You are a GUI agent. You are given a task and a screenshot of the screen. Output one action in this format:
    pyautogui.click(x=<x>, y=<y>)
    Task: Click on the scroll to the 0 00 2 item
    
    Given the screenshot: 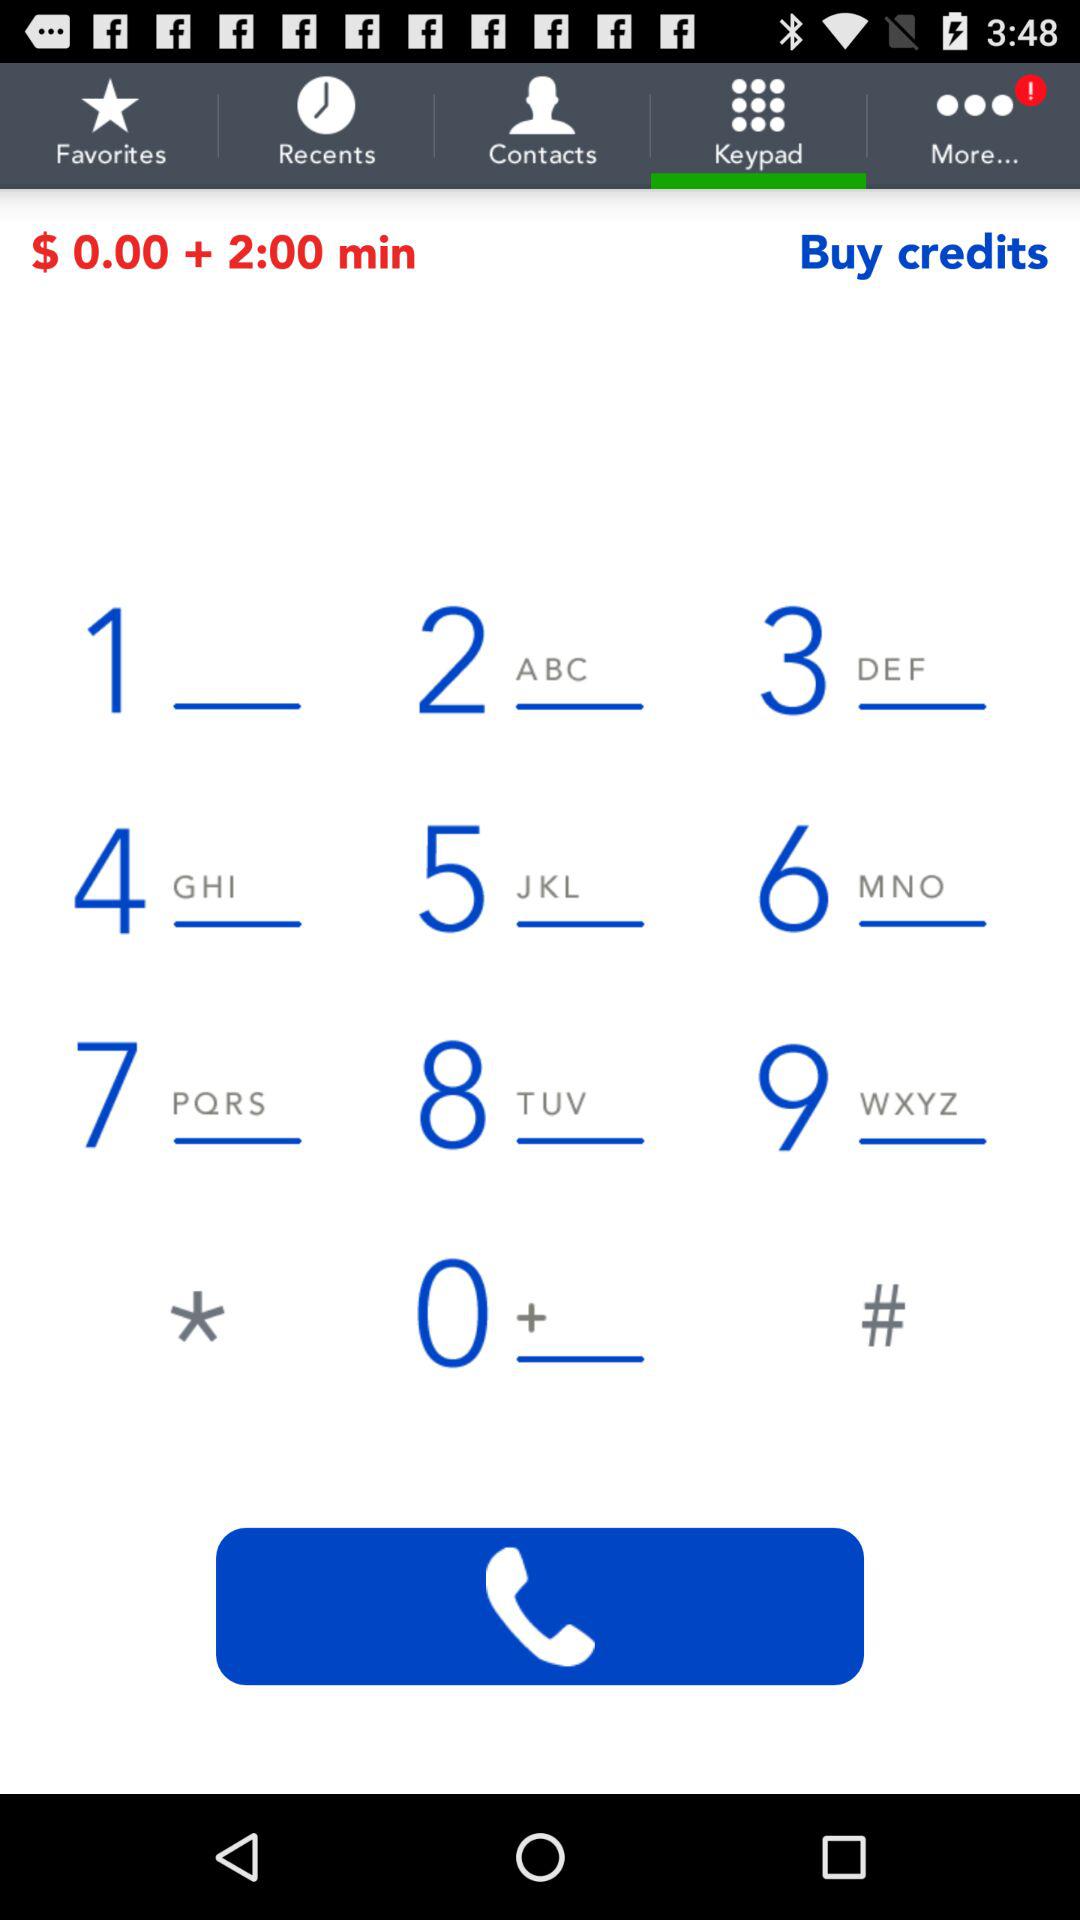 What is the action you would take?
    pyautogui.click(x=414, y=252)
    